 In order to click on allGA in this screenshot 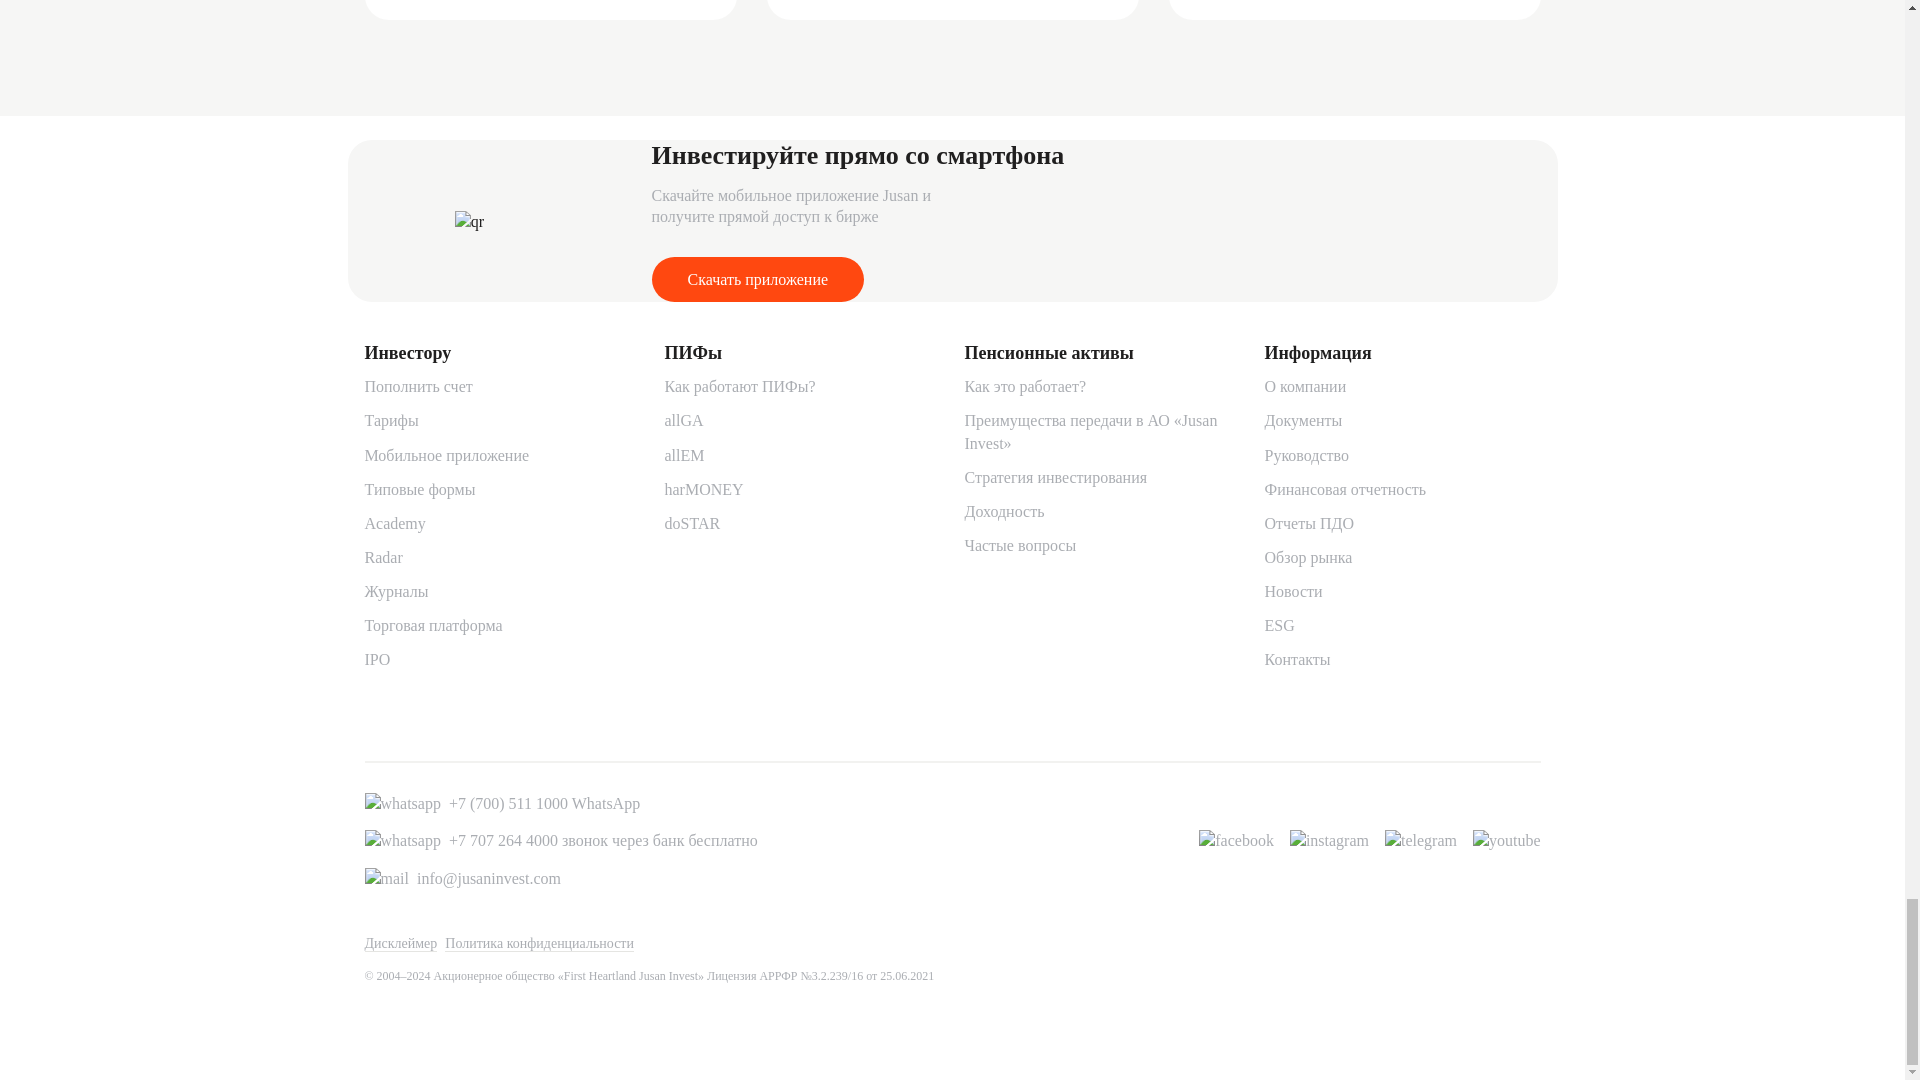, I will do `click(683, 420)`.